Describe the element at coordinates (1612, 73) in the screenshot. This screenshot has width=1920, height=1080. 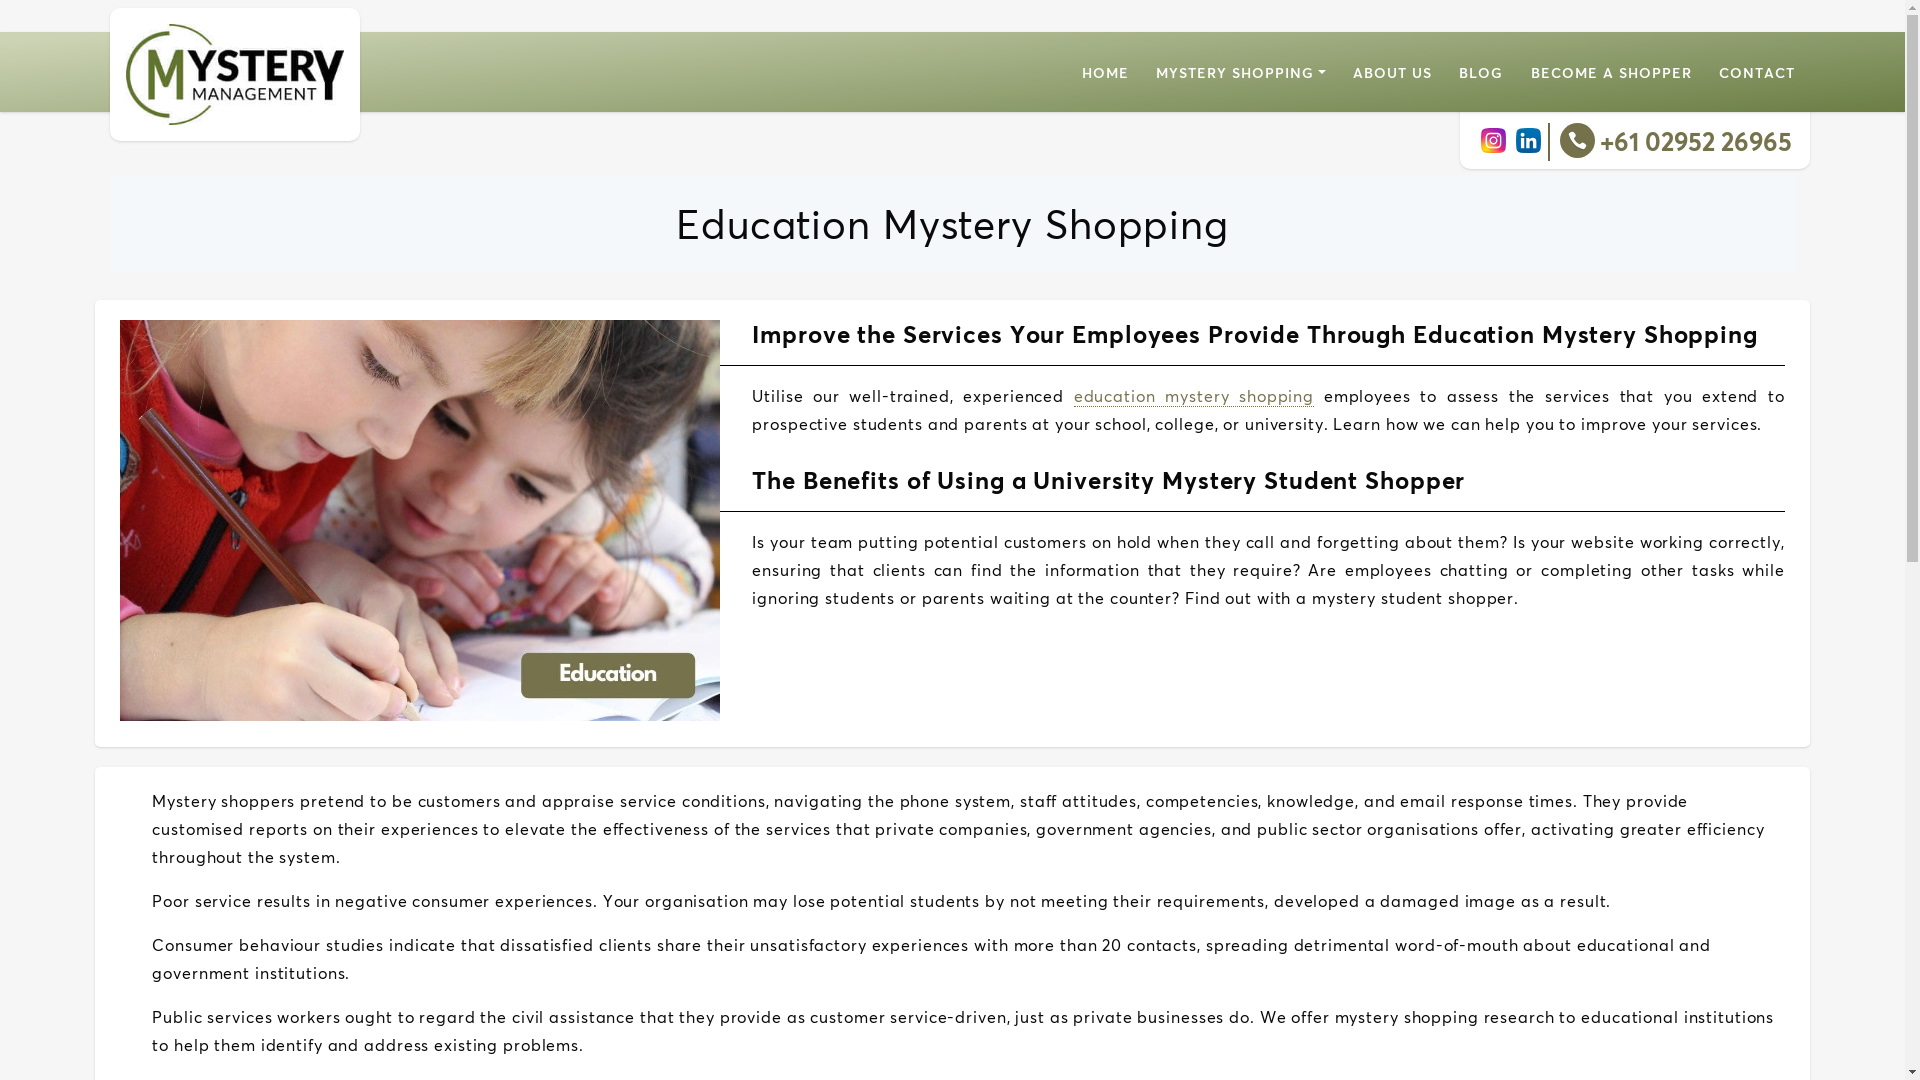
I see `BECOME A SHOPPER` at that location.